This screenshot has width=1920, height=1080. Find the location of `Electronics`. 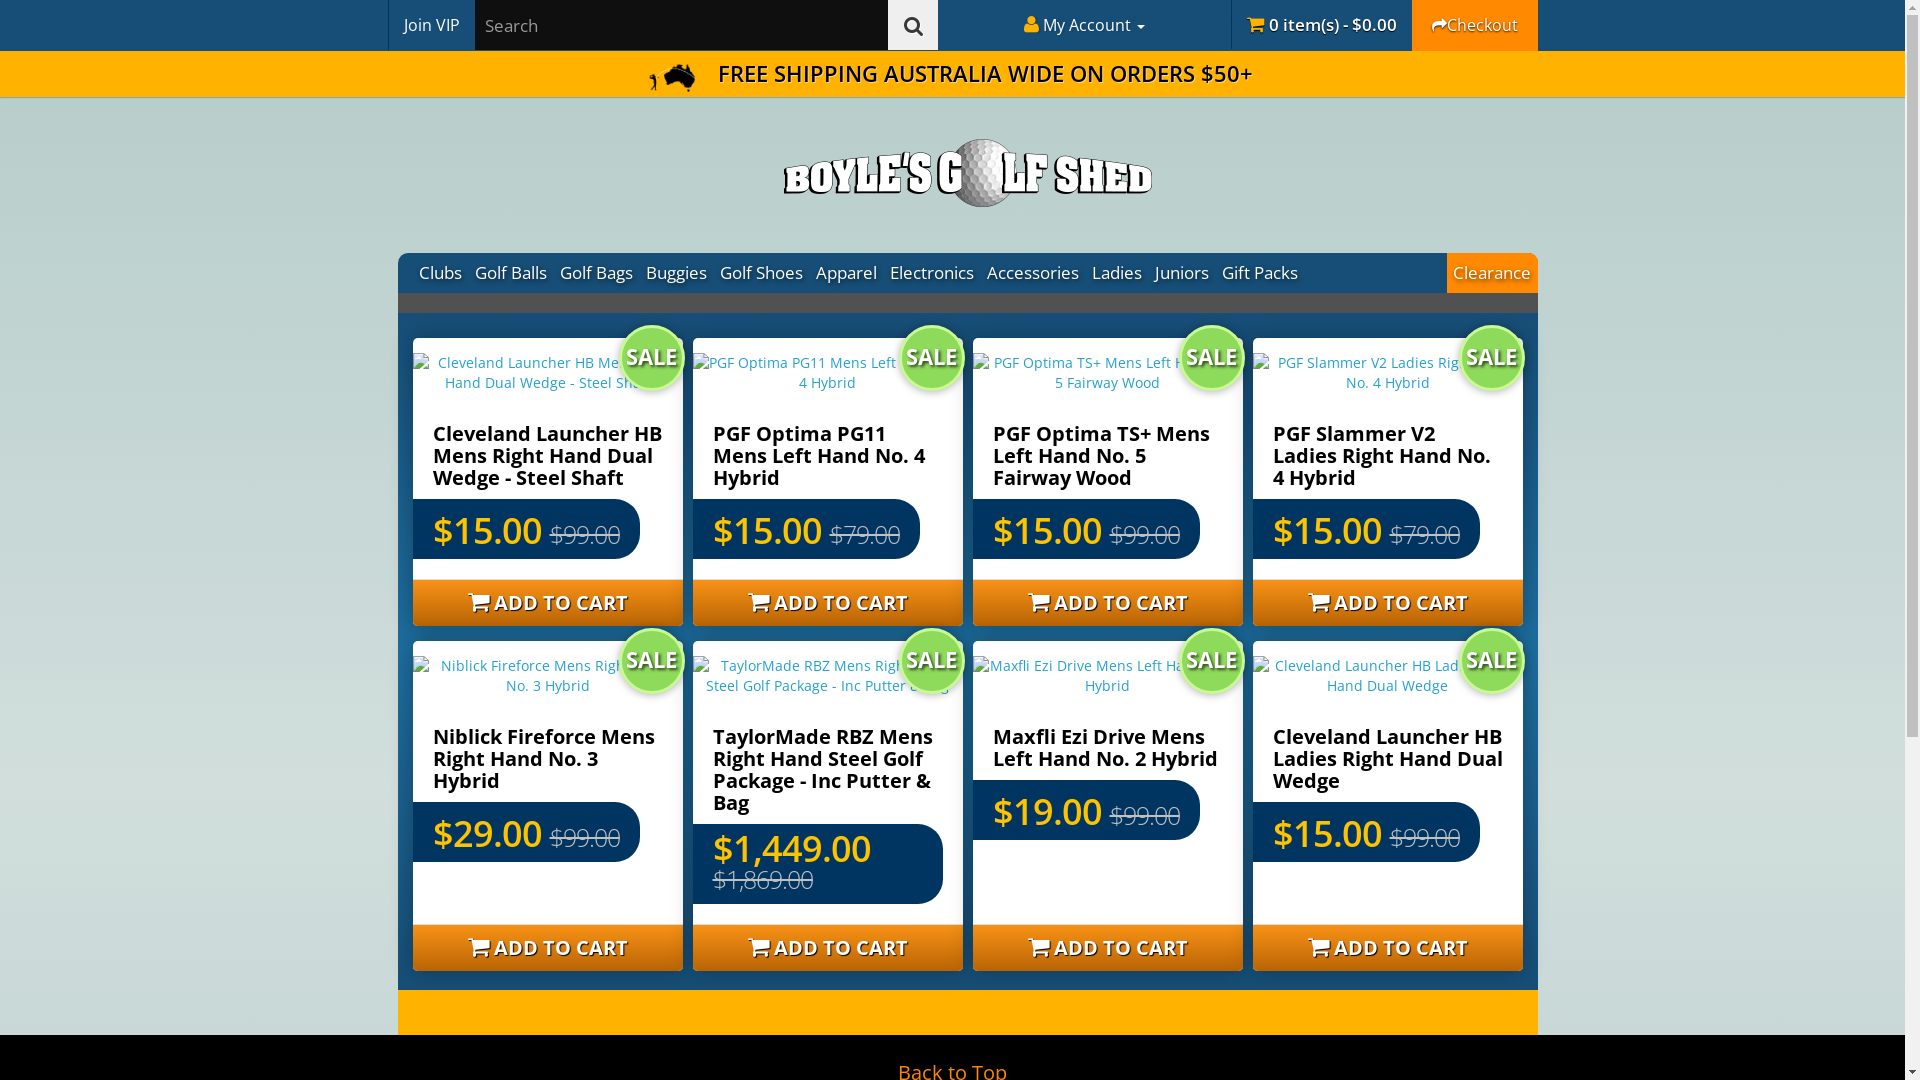

Electronics is located at coordinates (932, 273).